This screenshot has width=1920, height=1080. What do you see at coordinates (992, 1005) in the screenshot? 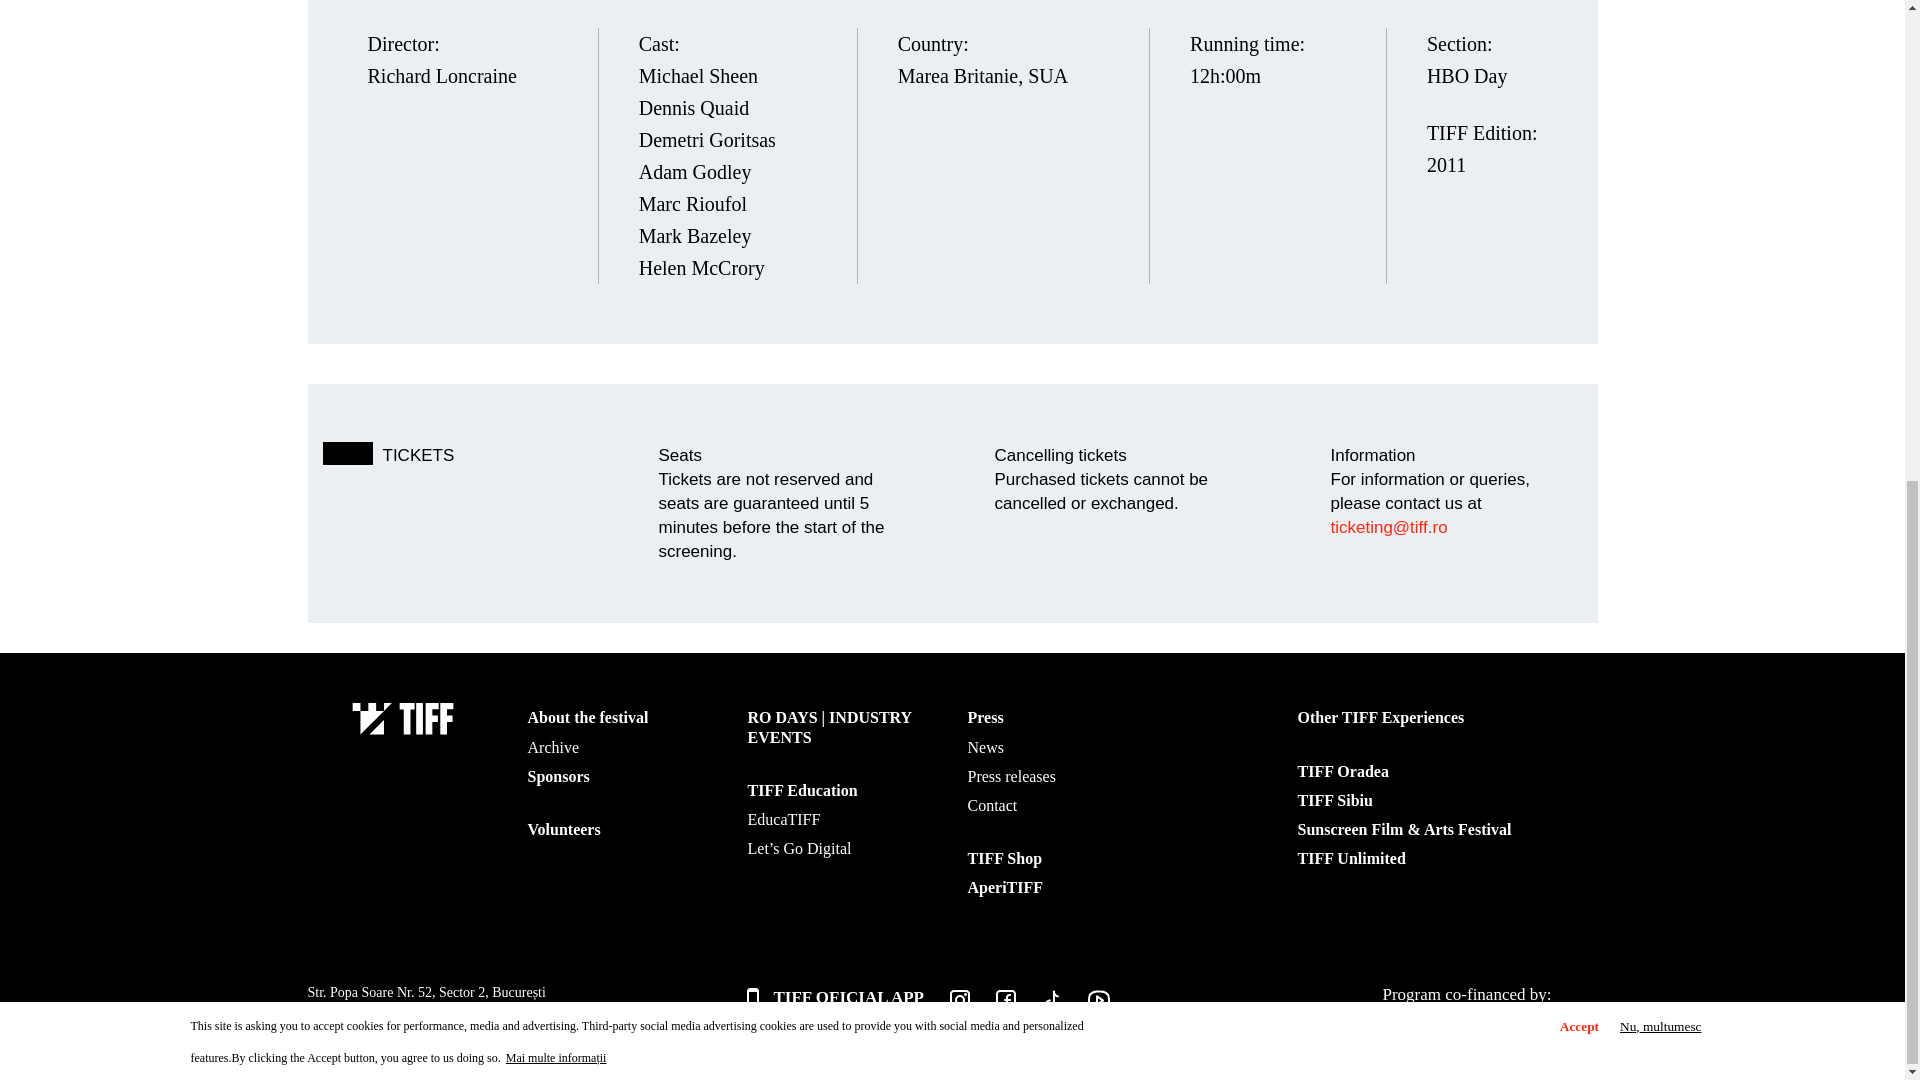
I see `Facebook` at bounding box center [992, 1005].